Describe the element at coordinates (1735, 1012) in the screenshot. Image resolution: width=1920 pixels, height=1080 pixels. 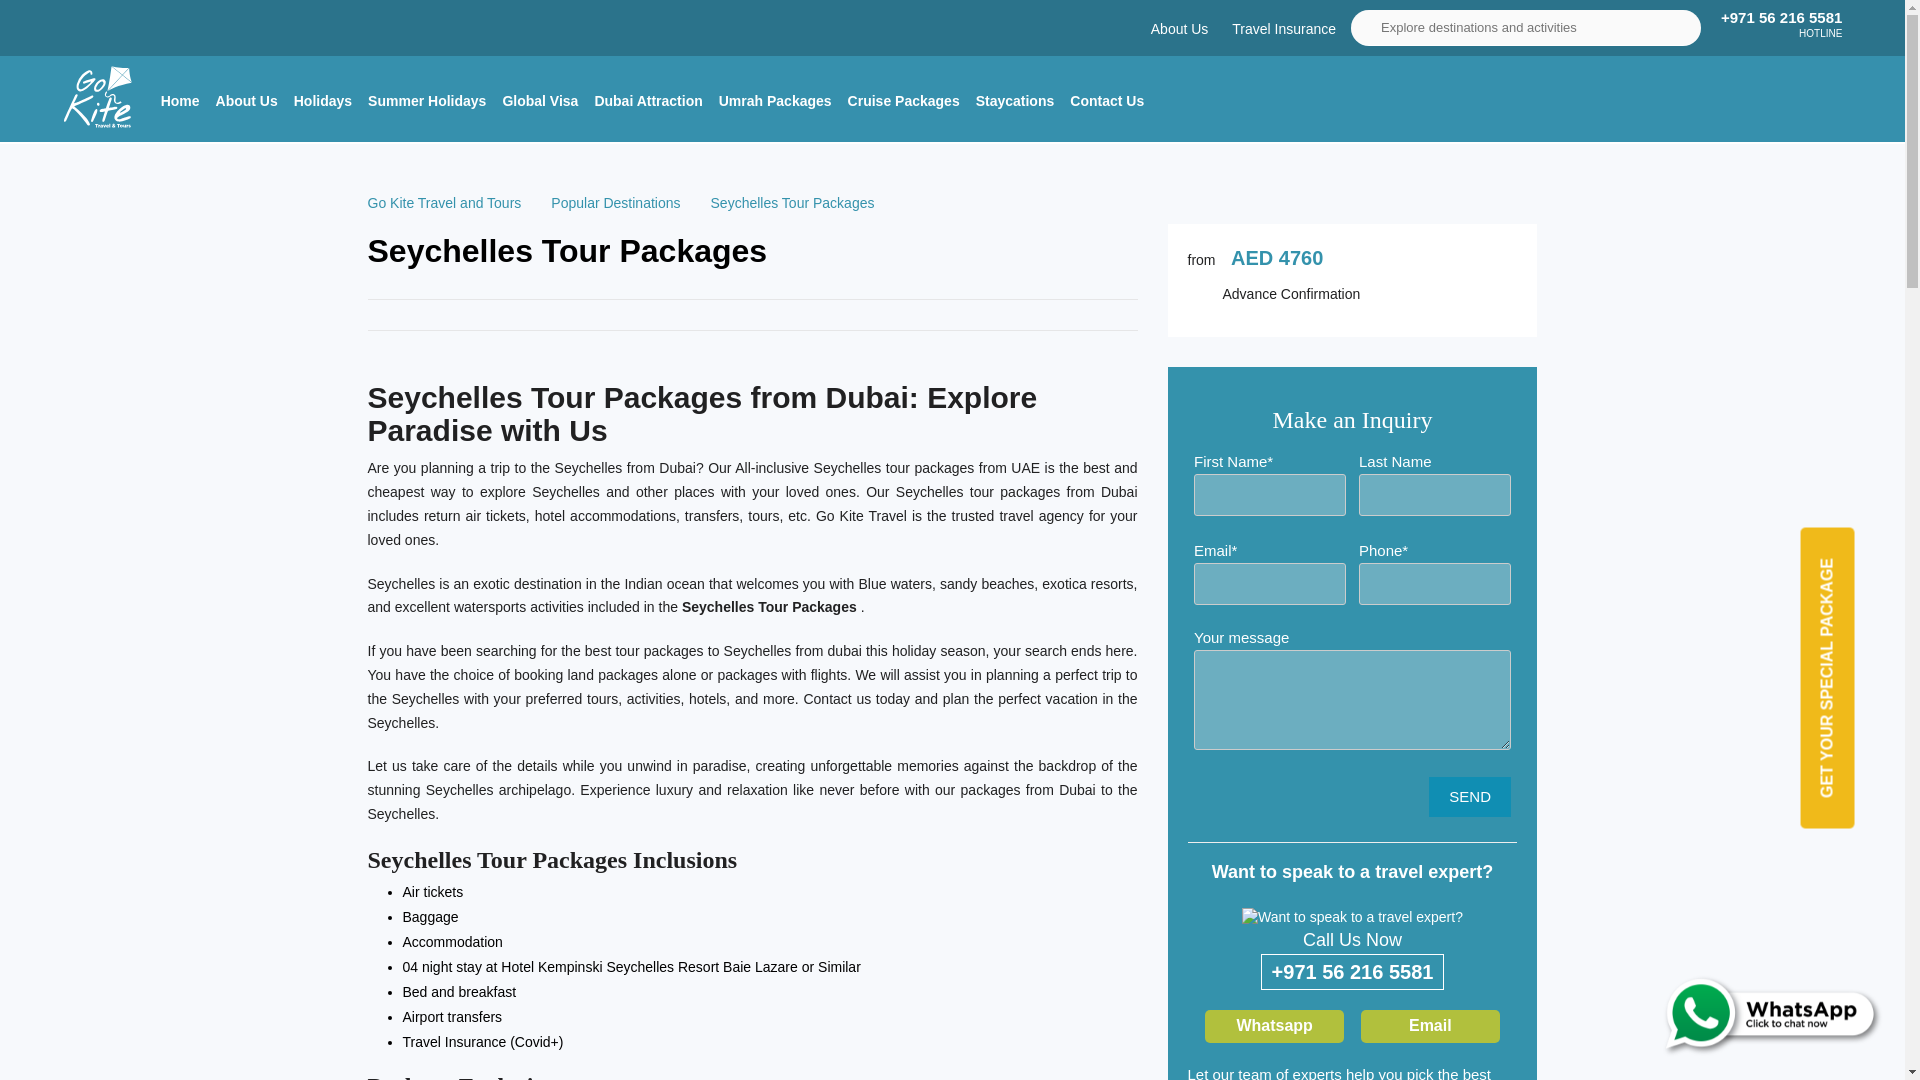
I see `Send whatsApp message` at that location.